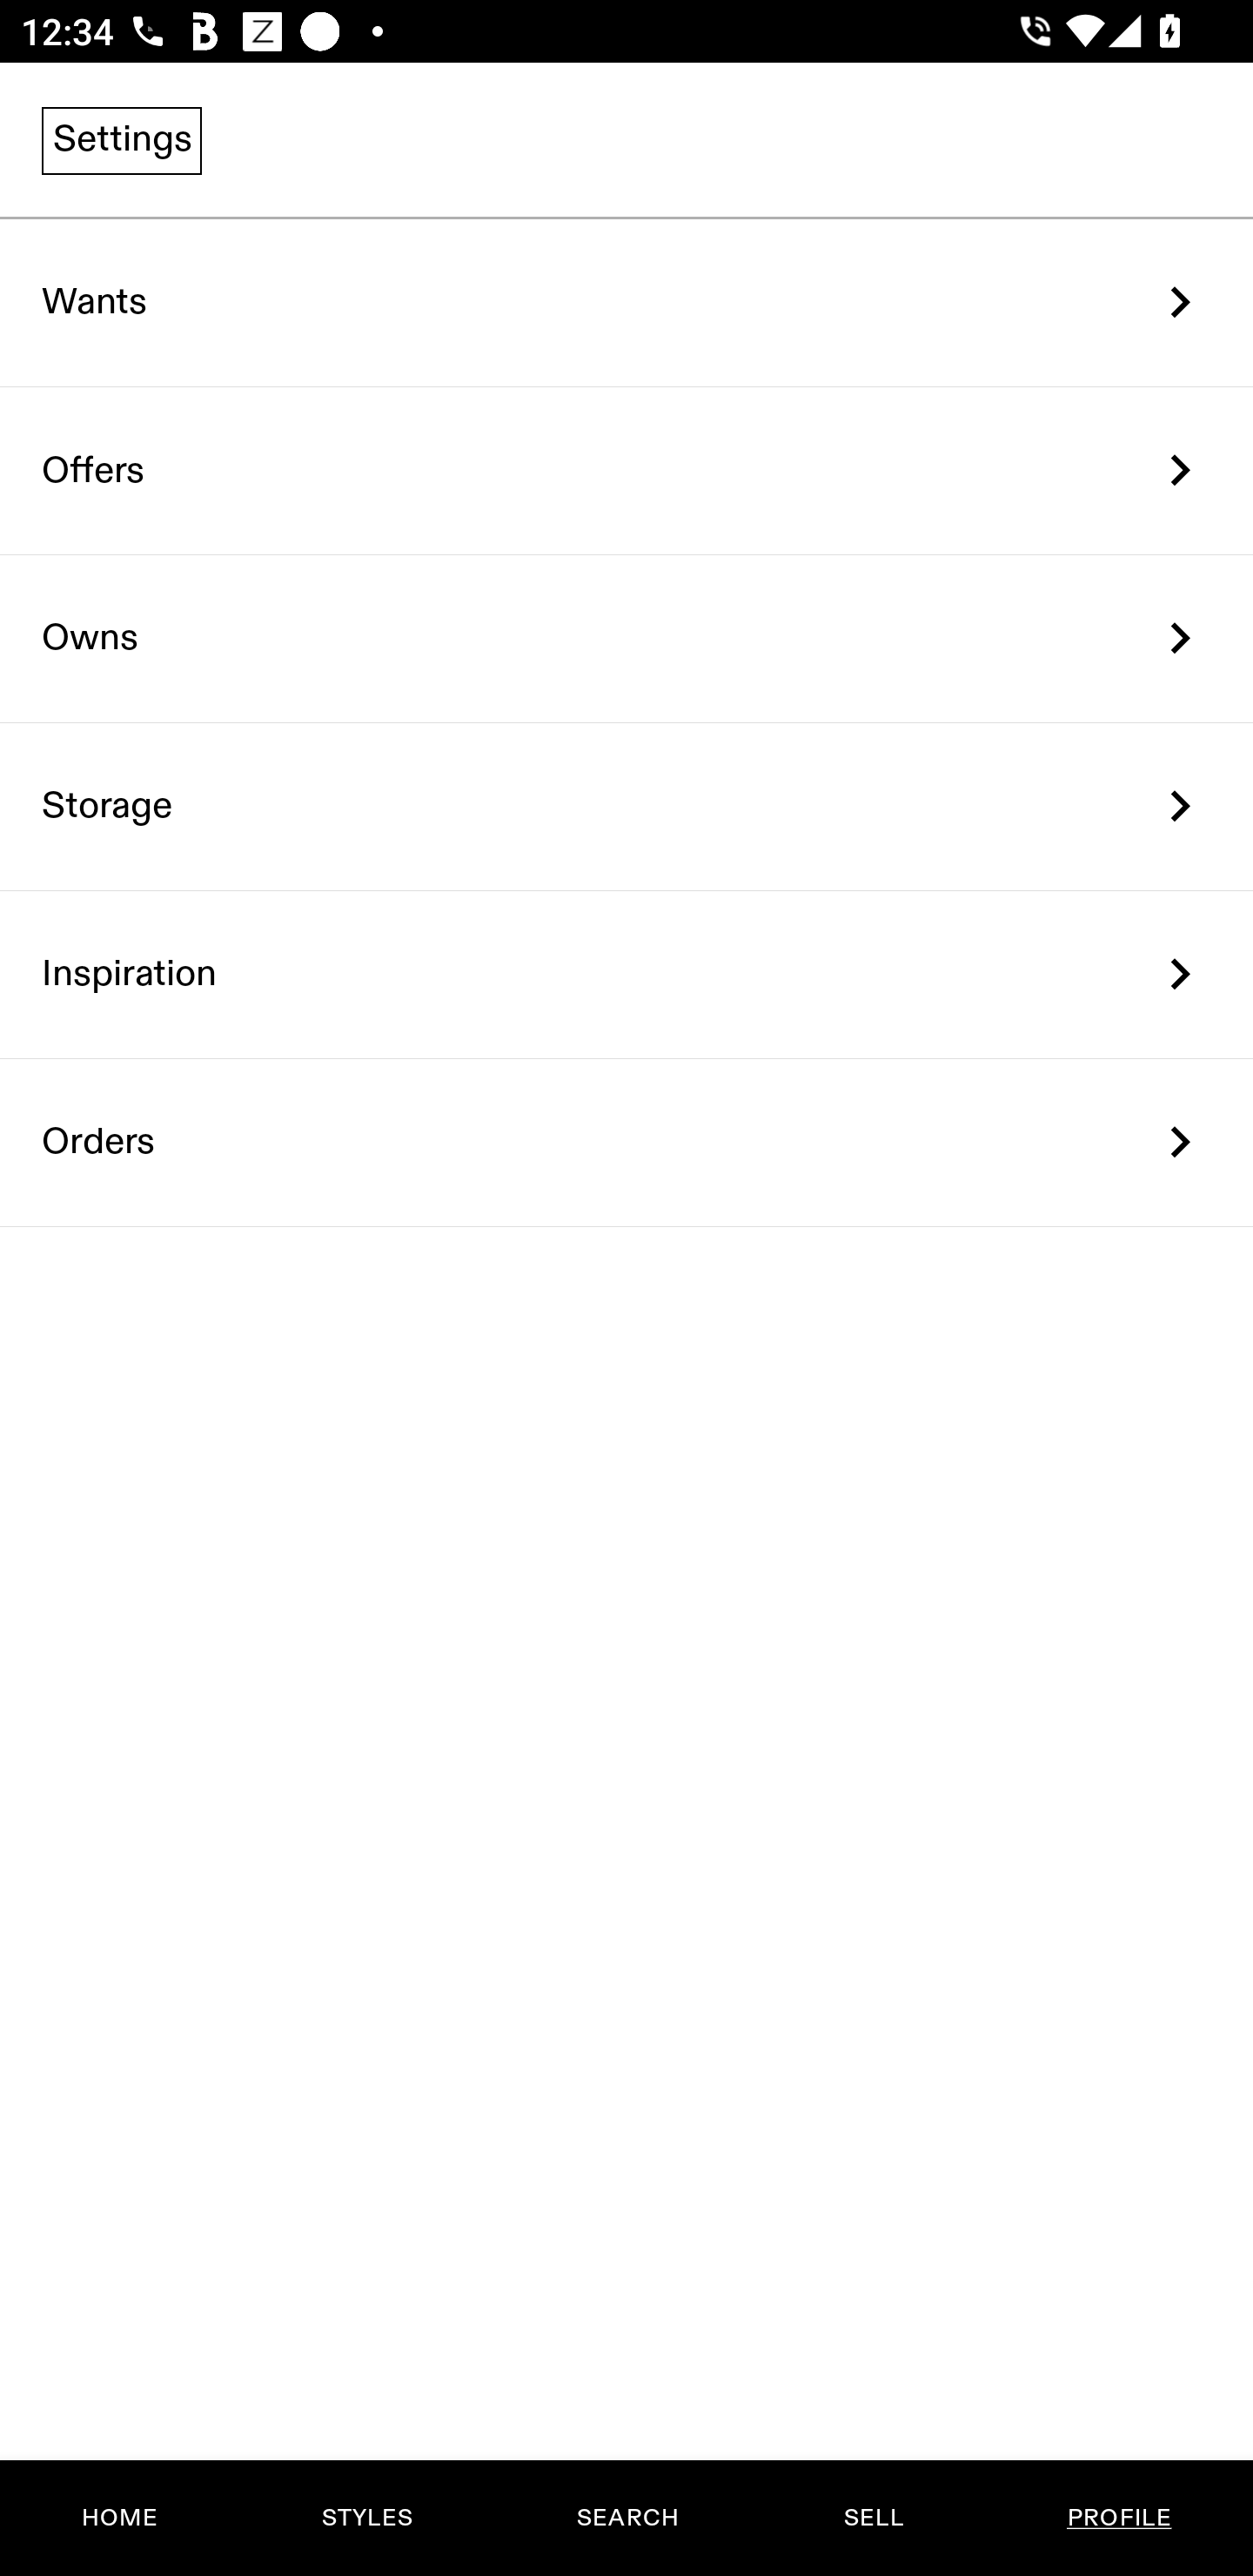 Image resolution: width=1253 pixels, height=2576 pixels. What do you see at coordinates (873, 2518) in the screenshot?
I see `SELL` at bounding box center [873, 2518].